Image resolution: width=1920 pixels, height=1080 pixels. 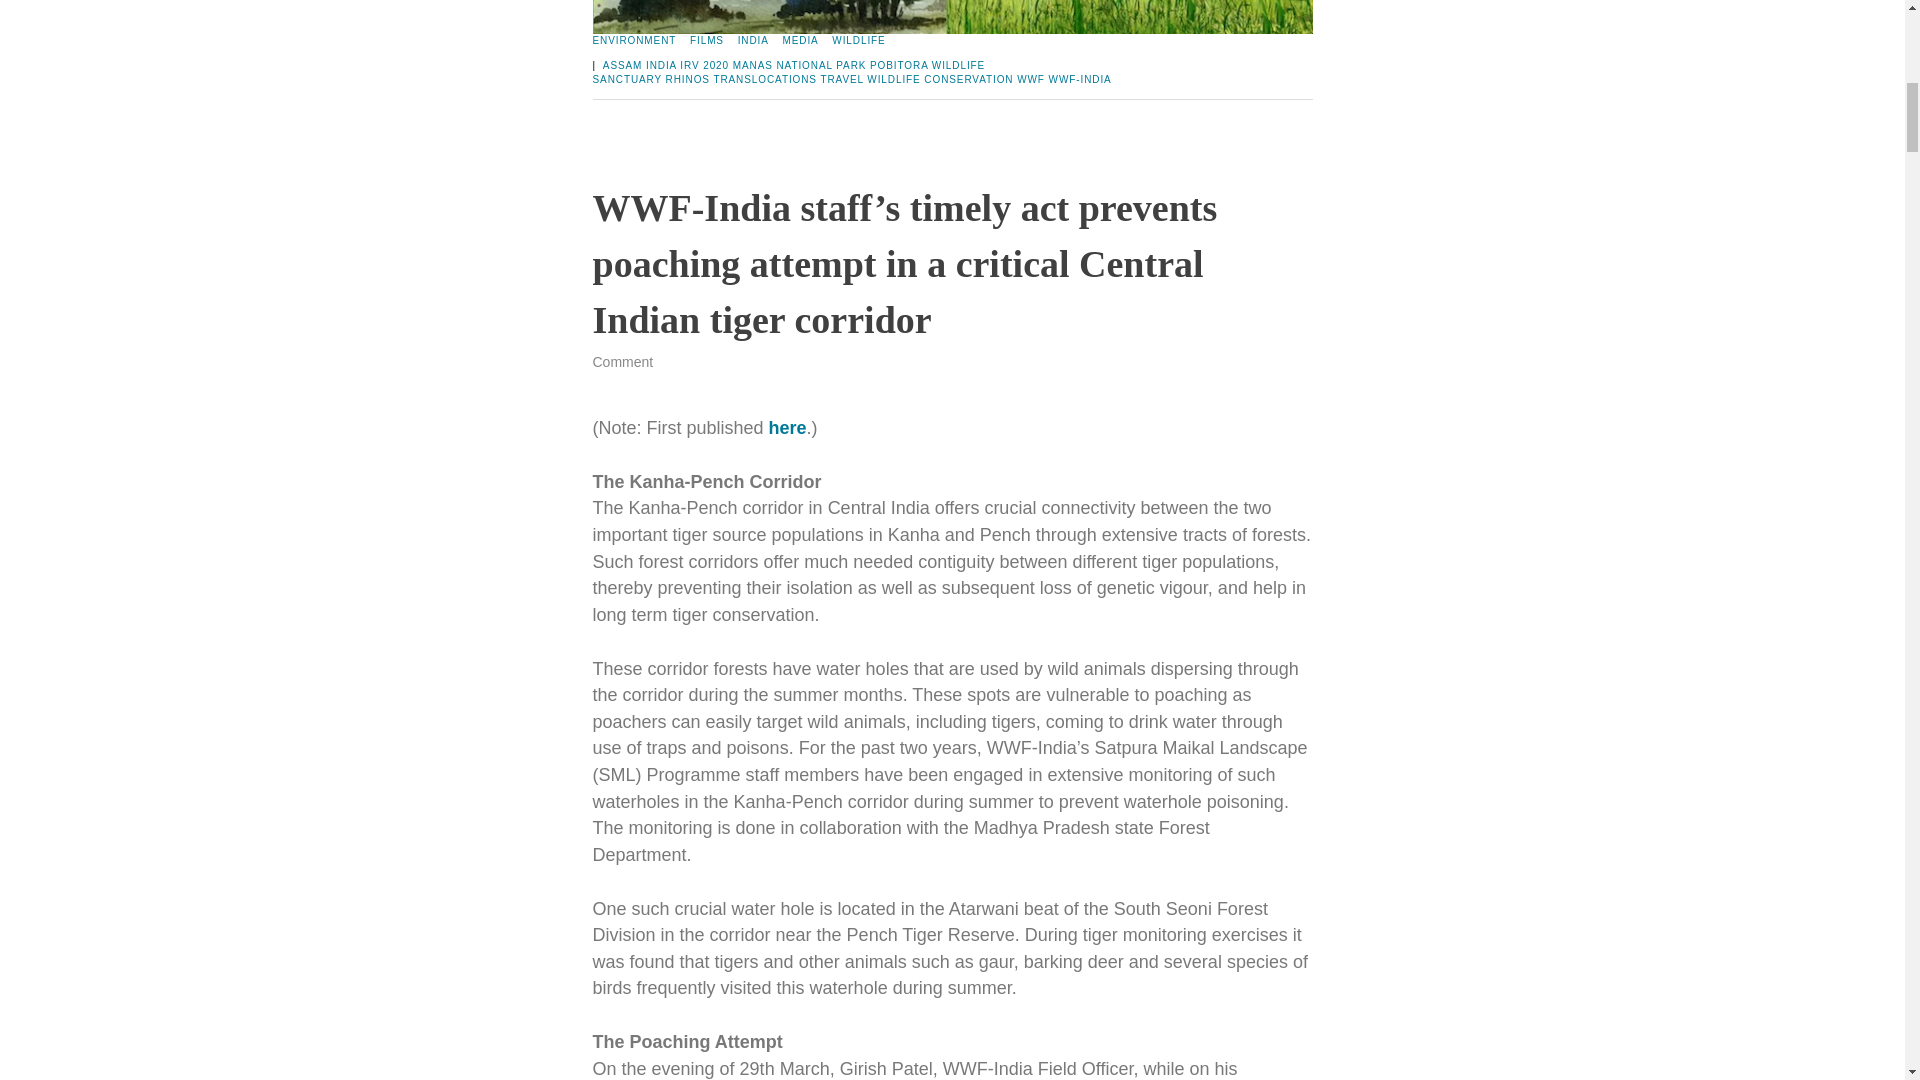 What do you see at coordinates (788, 428) in the screenshot?
I see `here` at bounding box center [788, 428].